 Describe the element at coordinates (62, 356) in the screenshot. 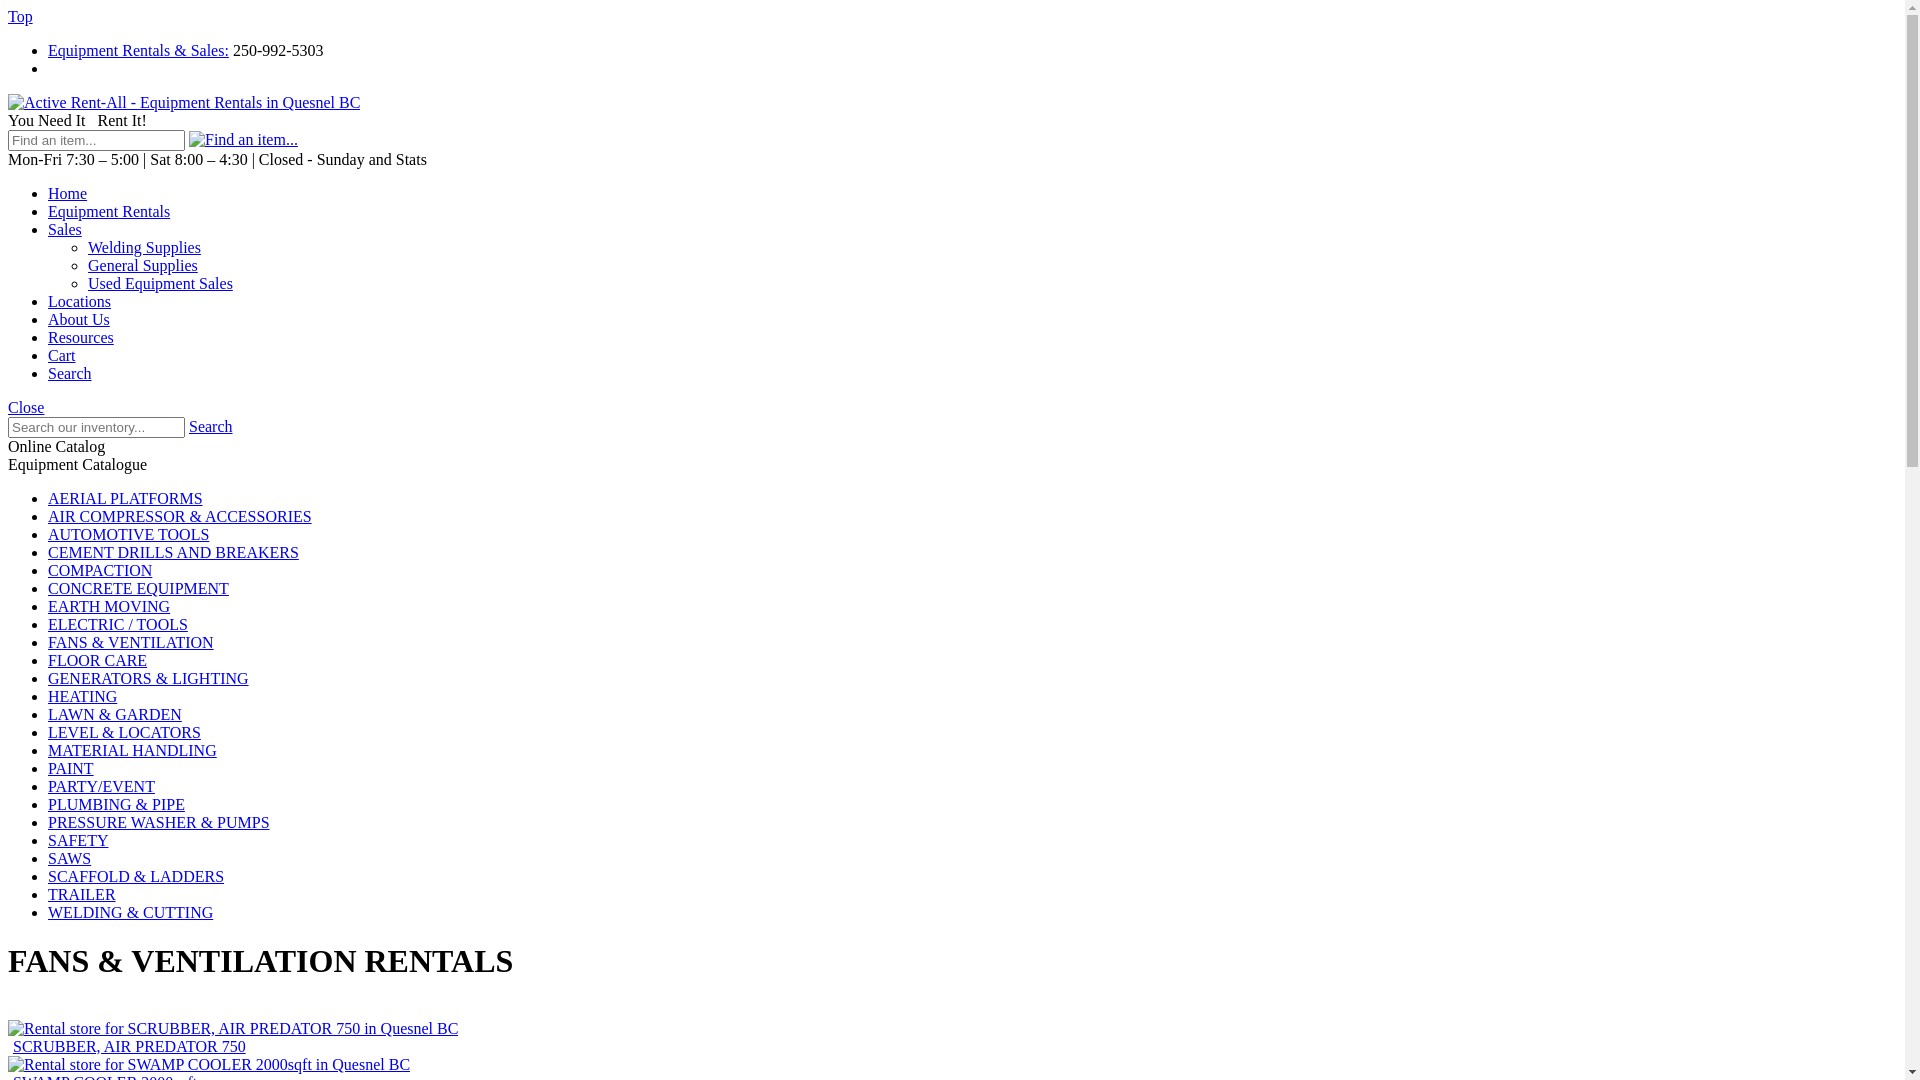

I see `Cart` at that location.